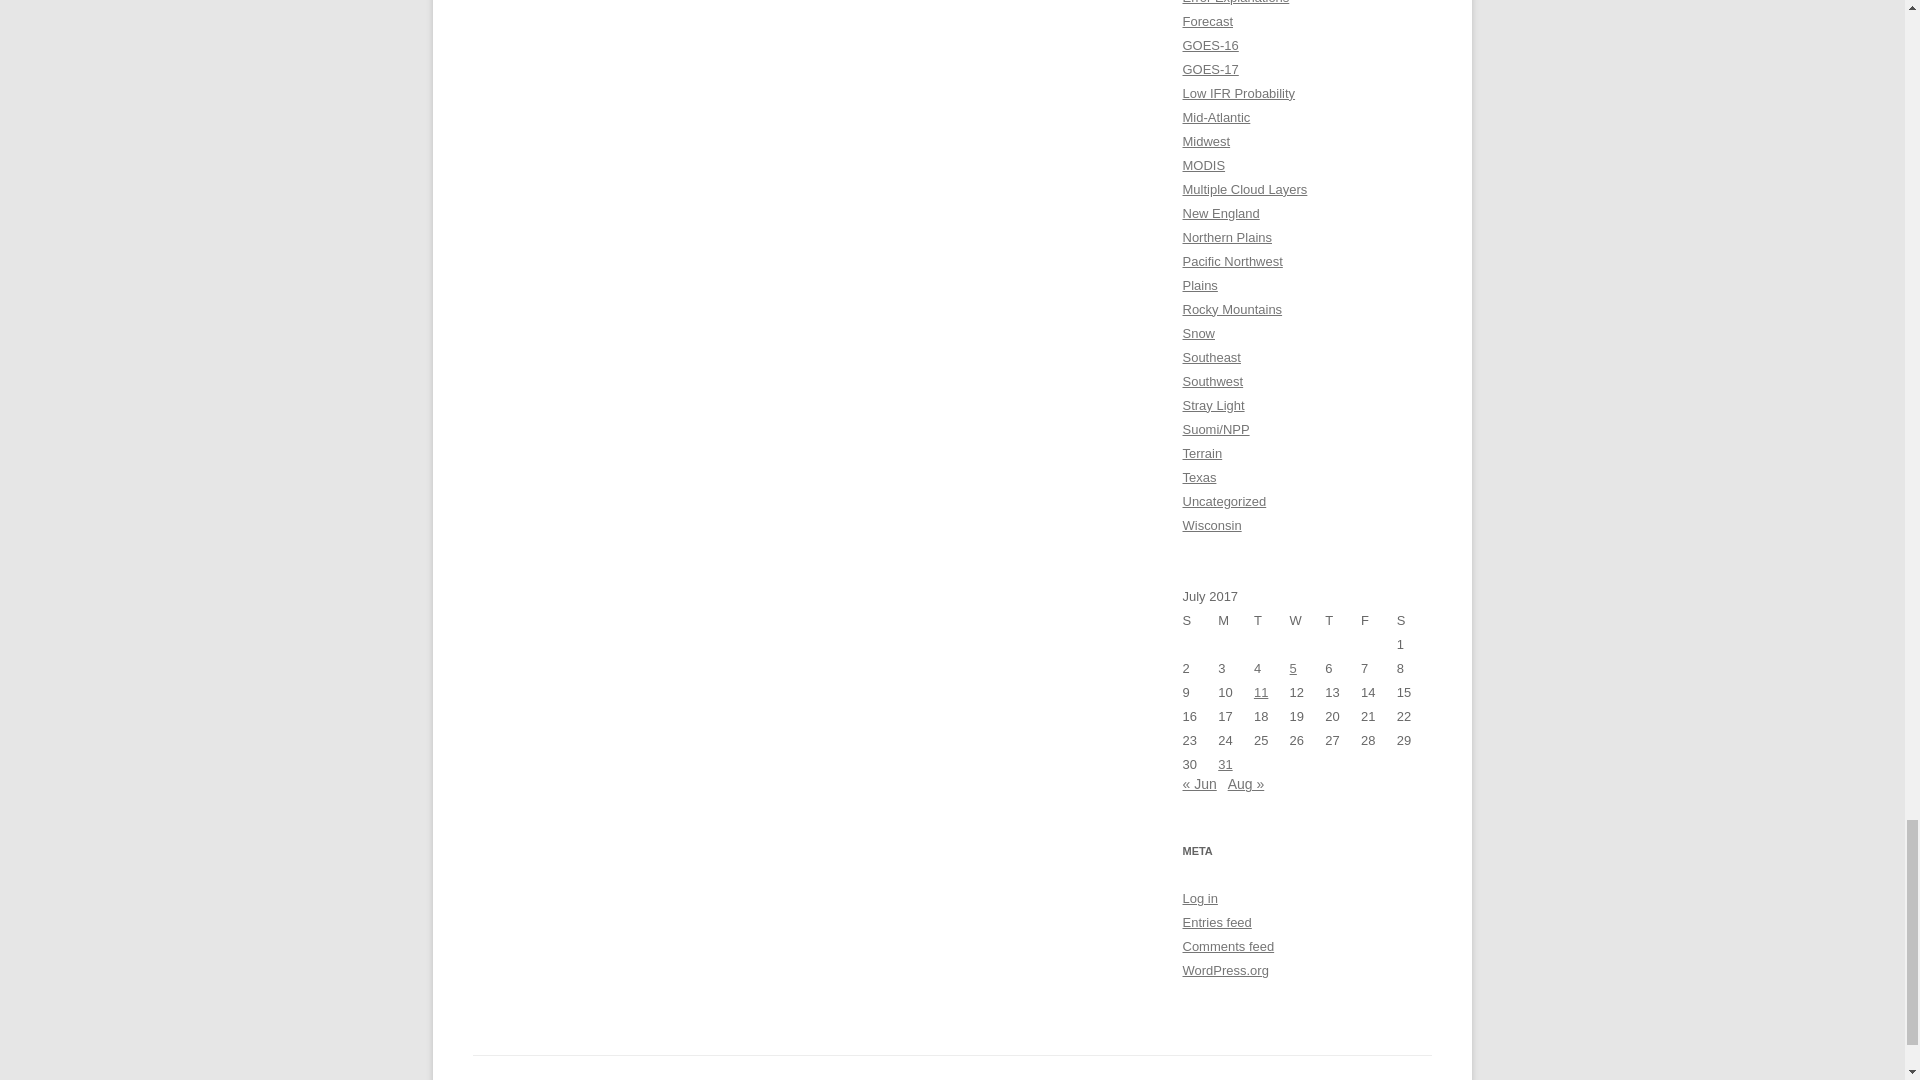 The height and width of the screenshot is (1080, 1920). Describe the element at coordinates (1235, 620) in the screenshot. I see `Monday` at that location.